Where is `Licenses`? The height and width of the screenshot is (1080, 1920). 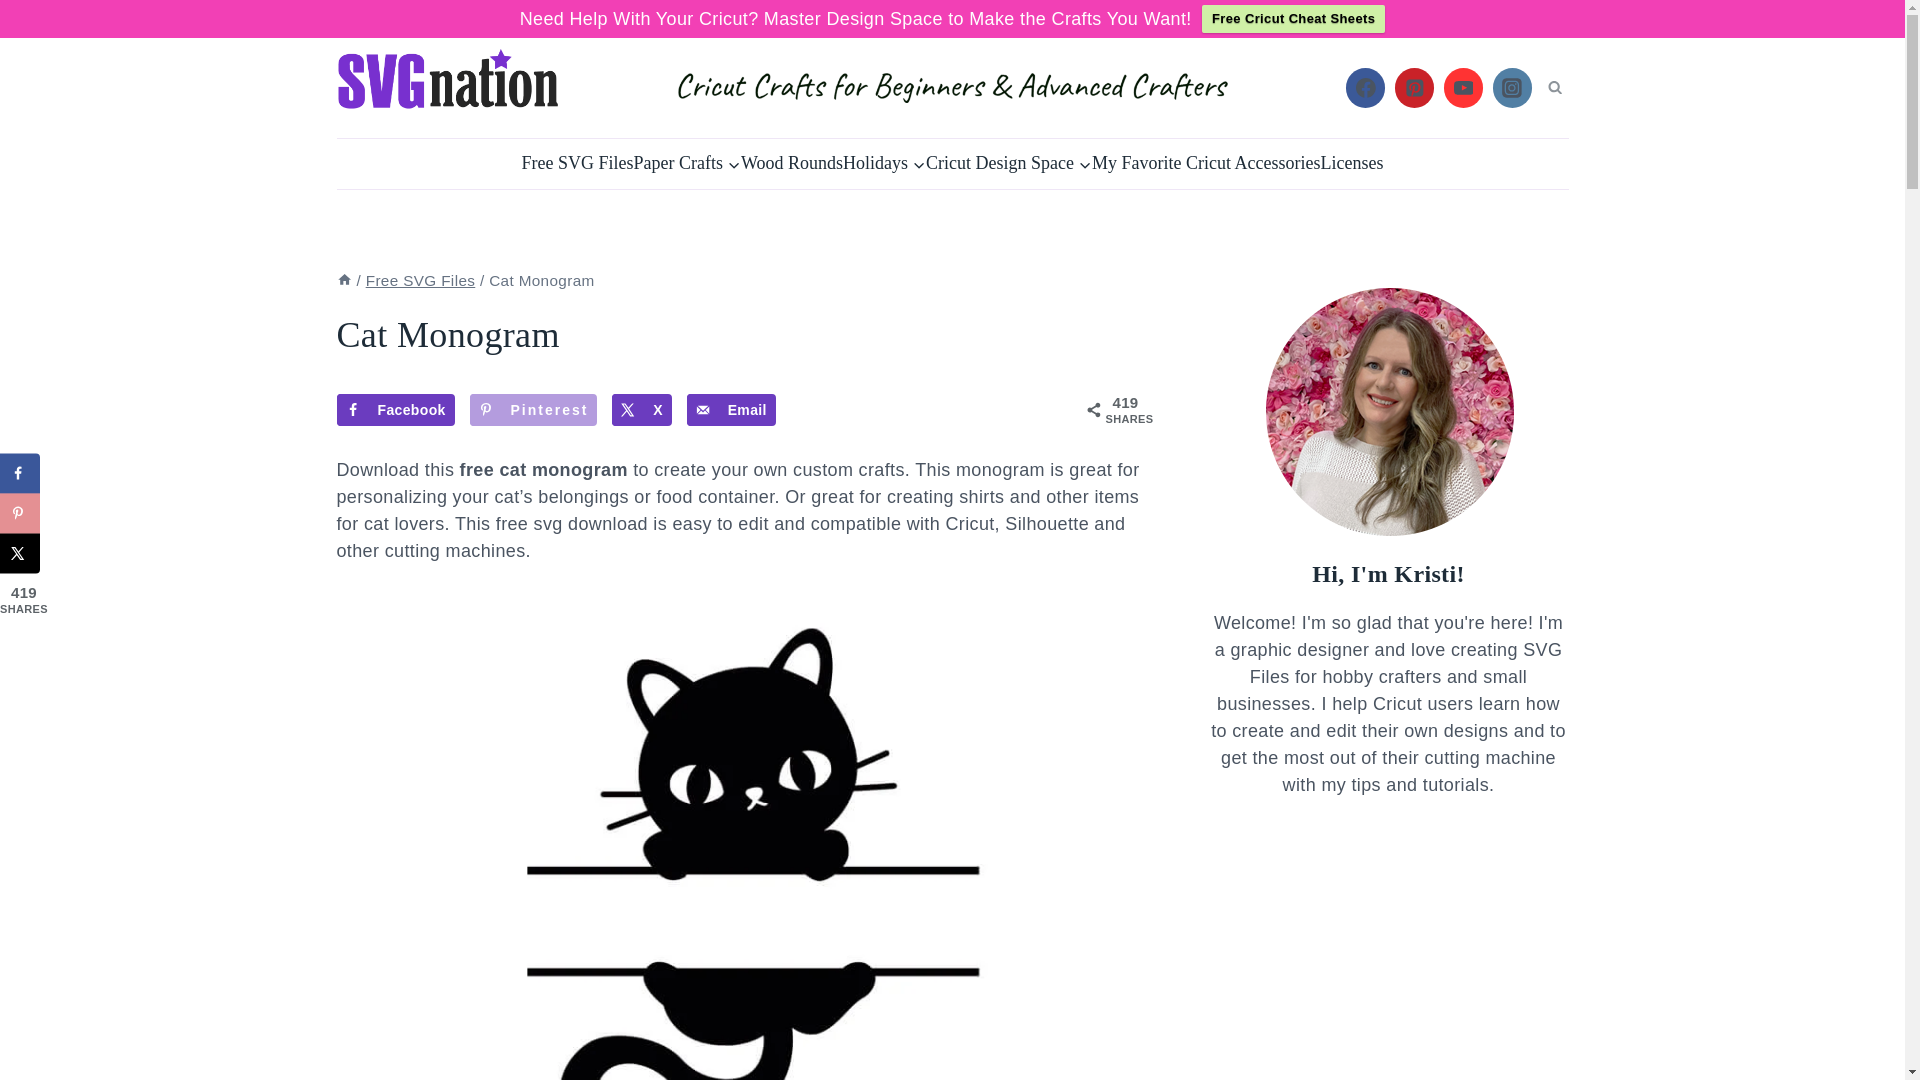
Licenses is located at coordinates (1351, 164).